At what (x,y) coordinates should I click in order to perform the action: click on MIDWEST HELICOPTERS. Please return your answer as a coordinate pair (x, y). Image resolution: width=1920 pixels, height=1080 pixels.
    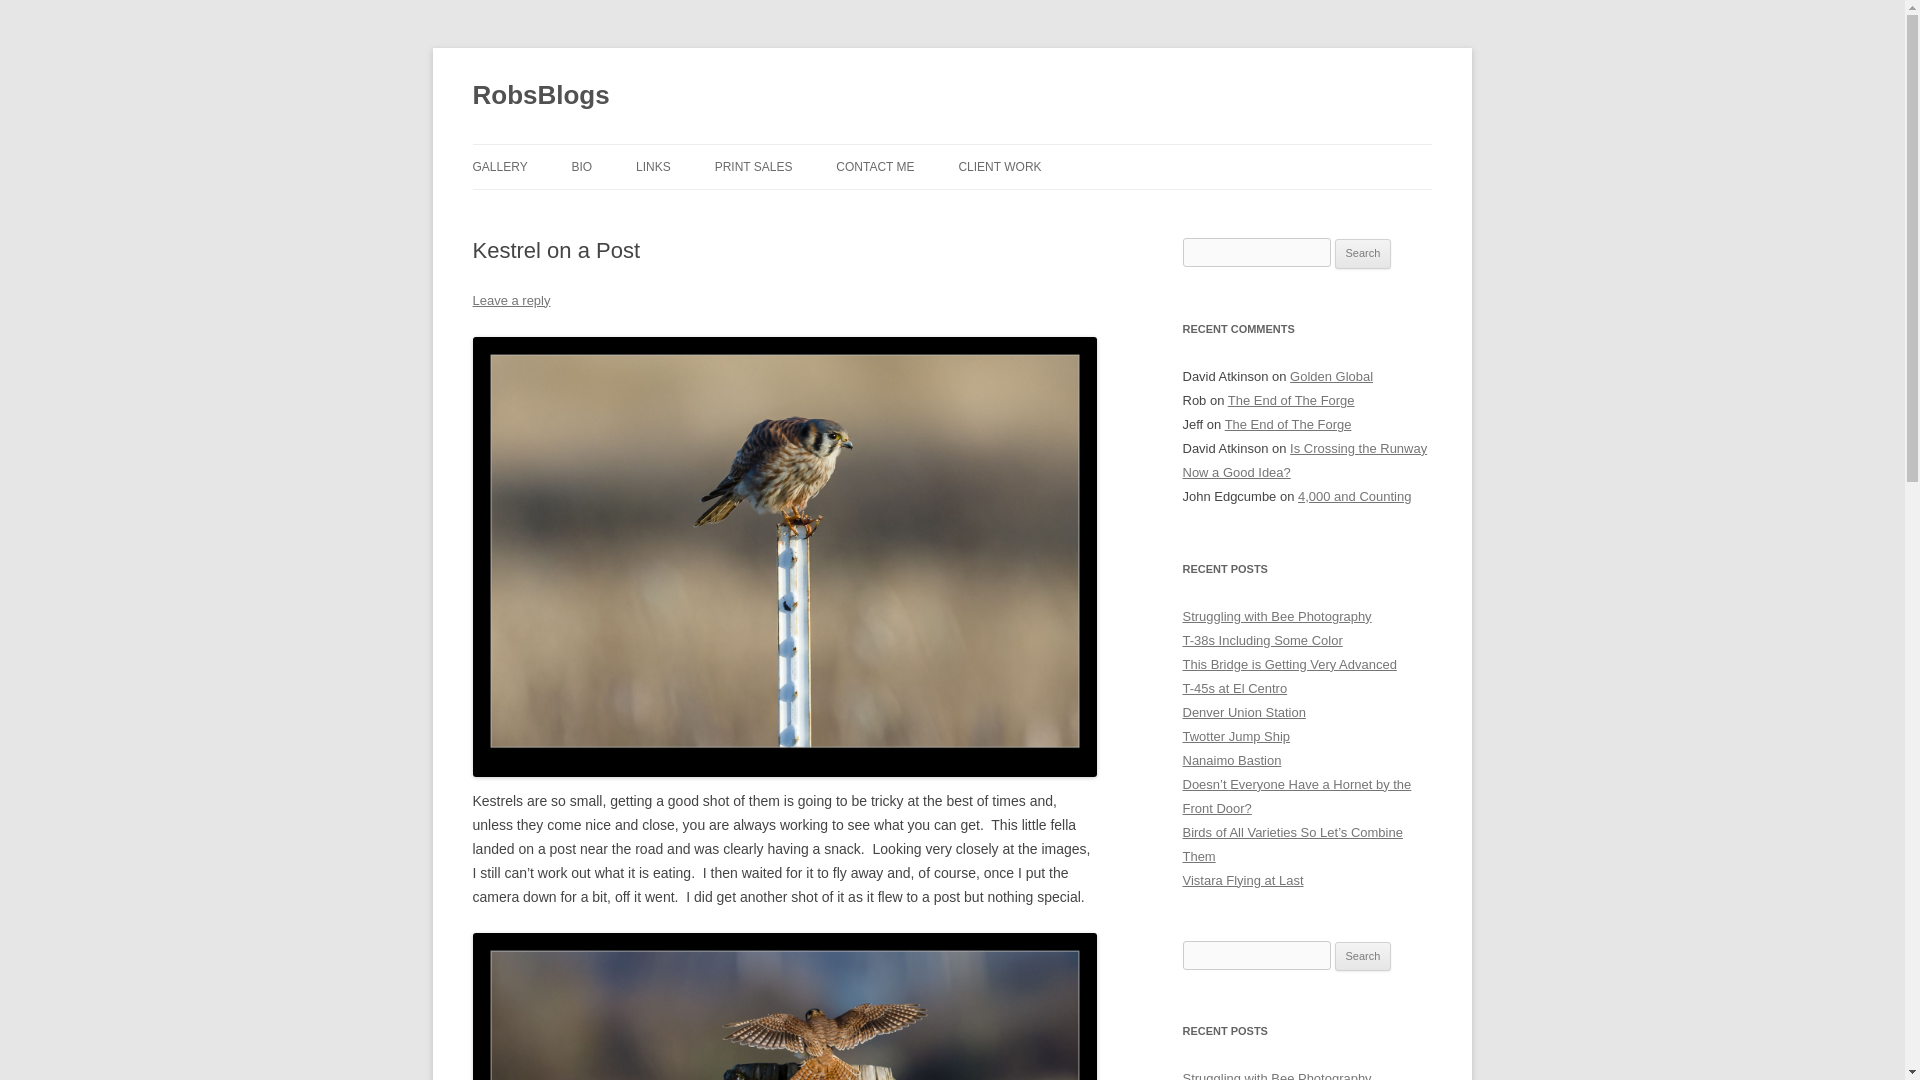
    Looking at the image, I should click on (1058, 210).